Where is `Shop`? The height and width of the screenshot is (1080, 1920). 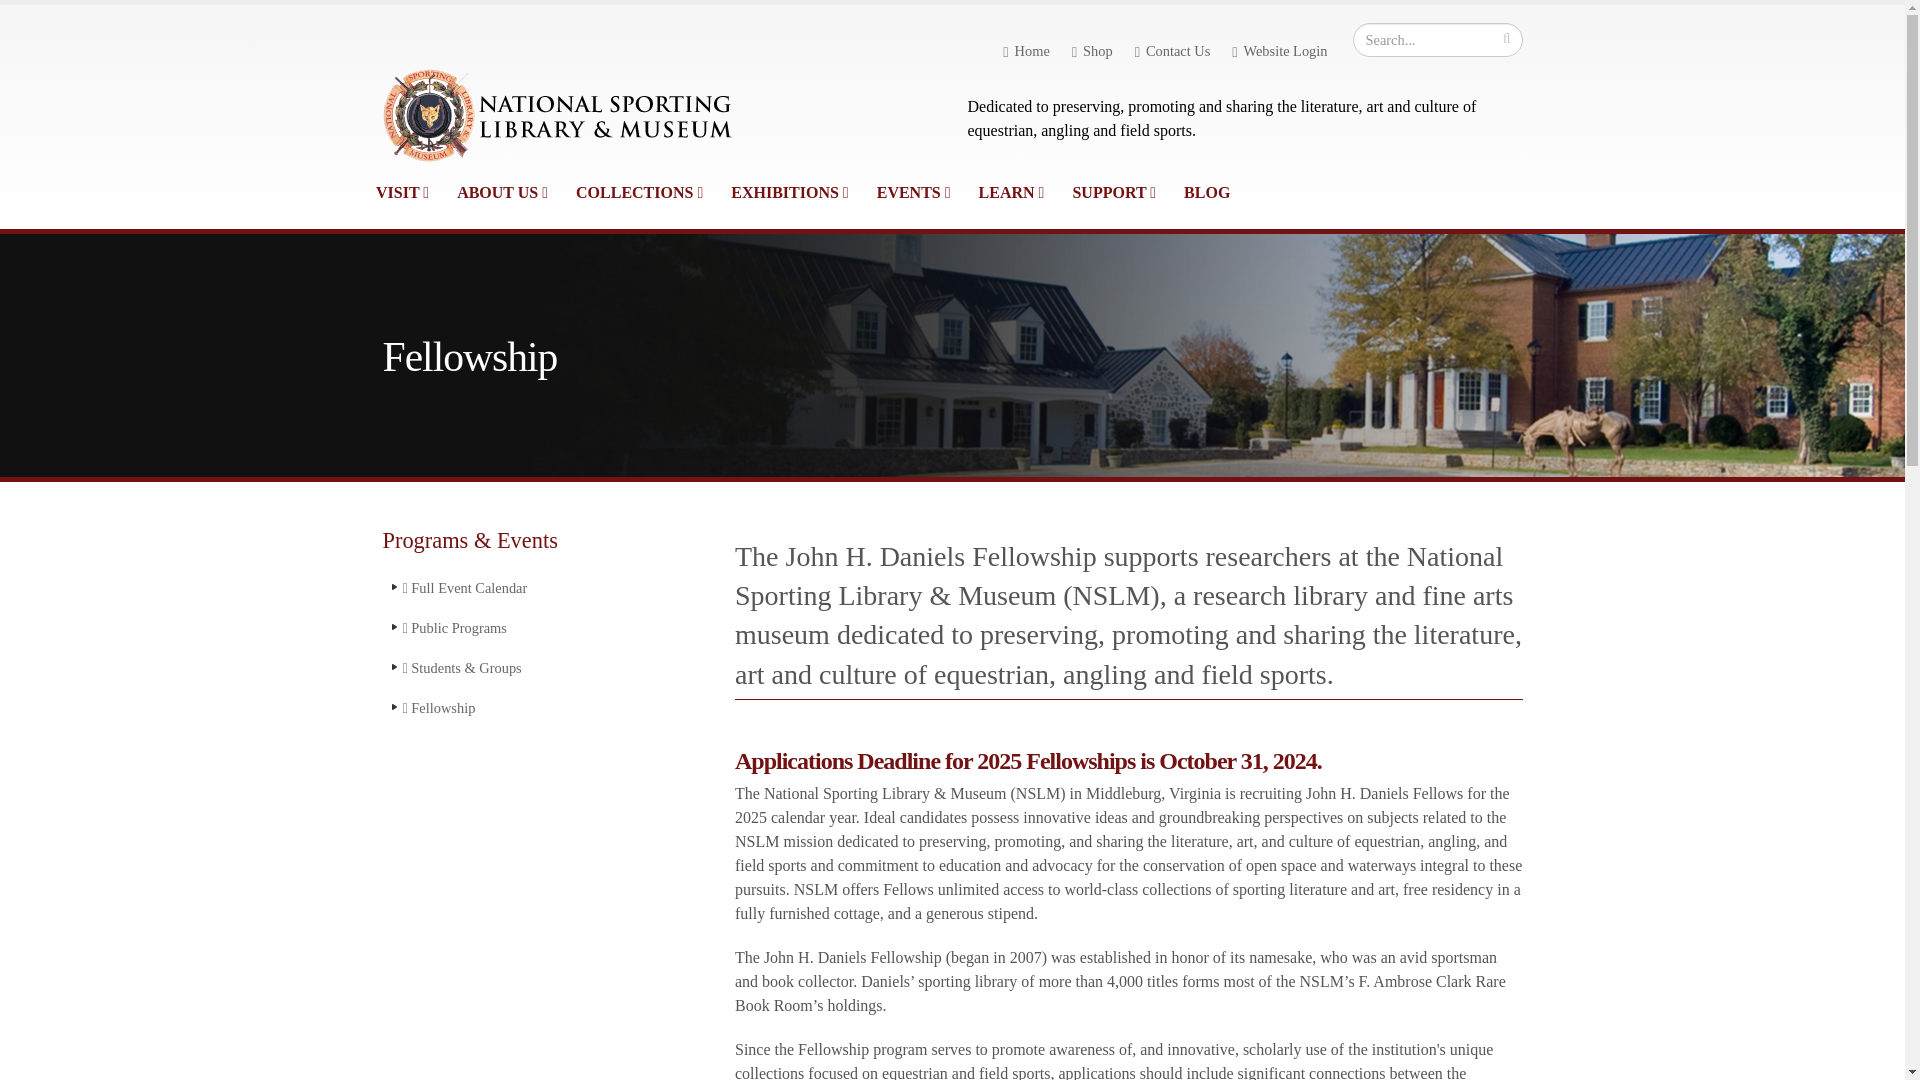
Shop is located at coordinates (1092, 51).